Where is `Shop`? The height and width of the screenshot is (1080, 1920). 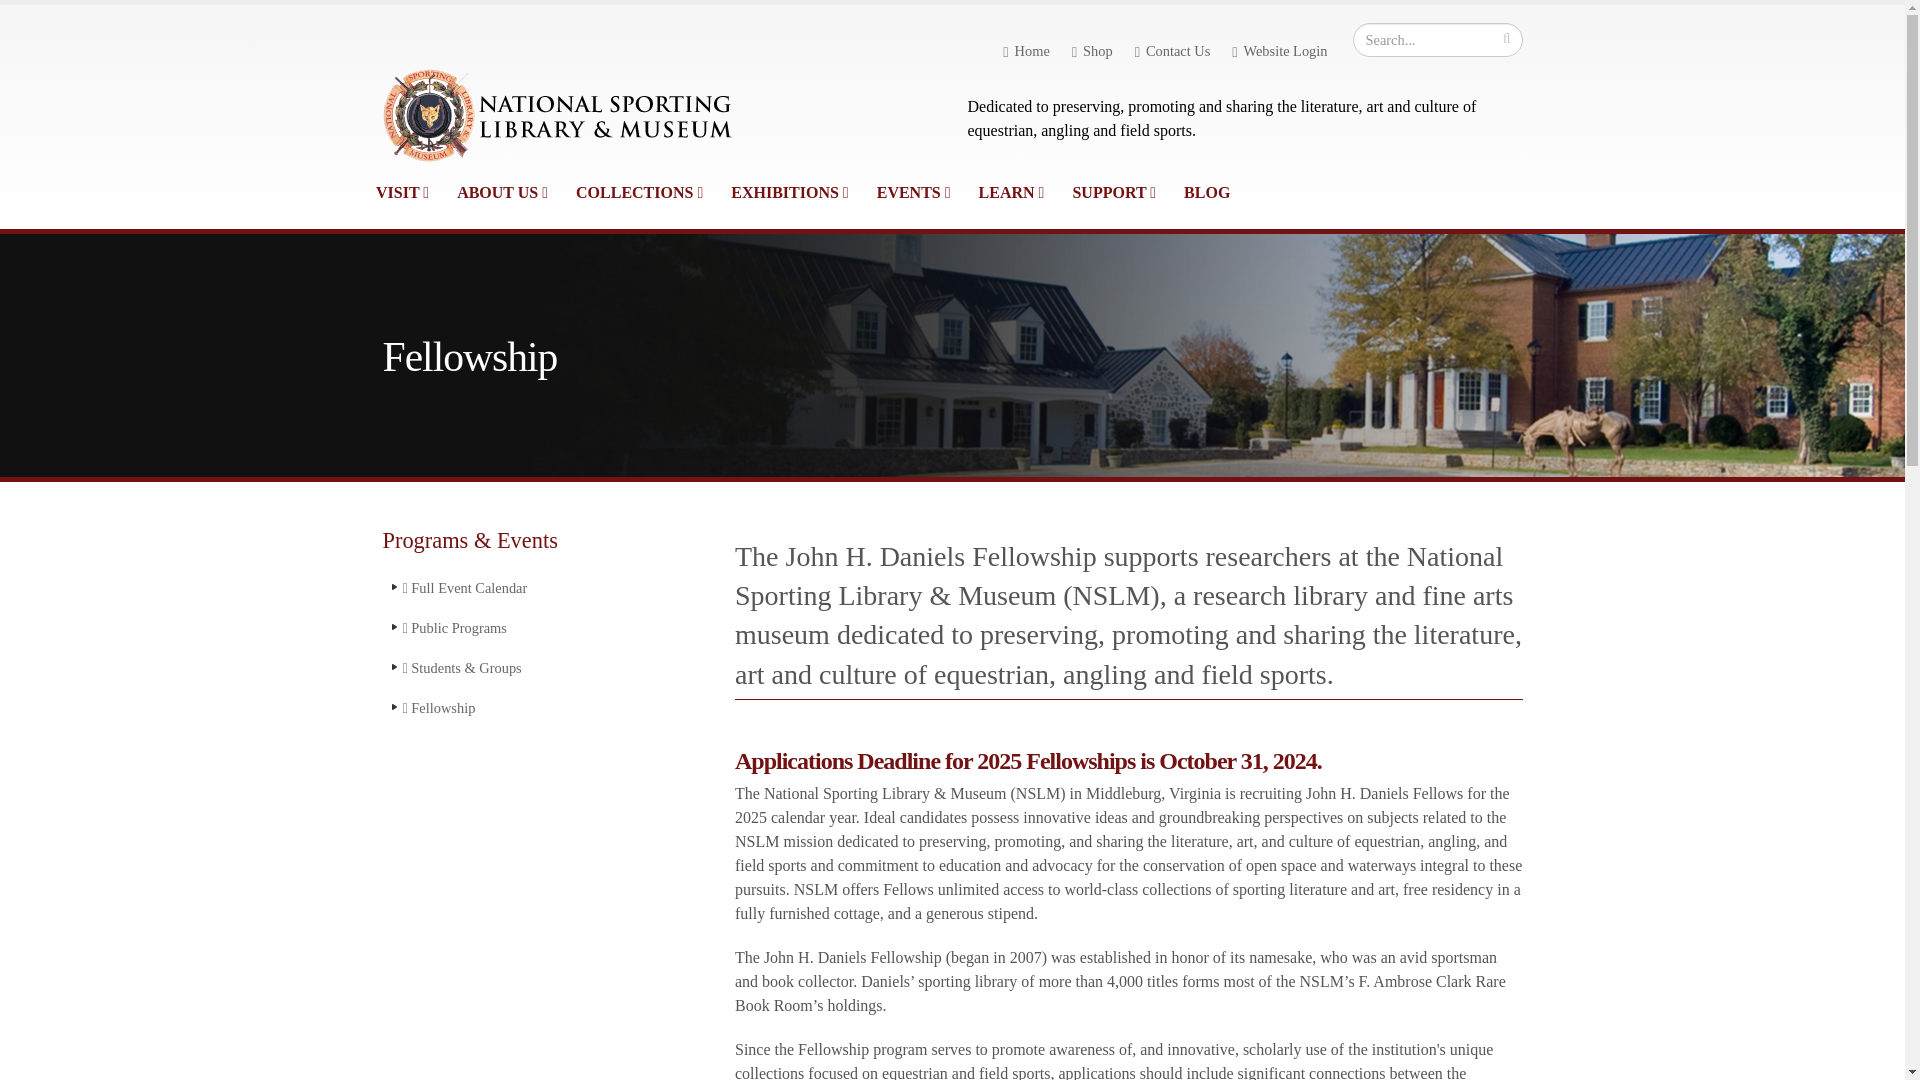
Shop is located at coordinates (1092, 51).